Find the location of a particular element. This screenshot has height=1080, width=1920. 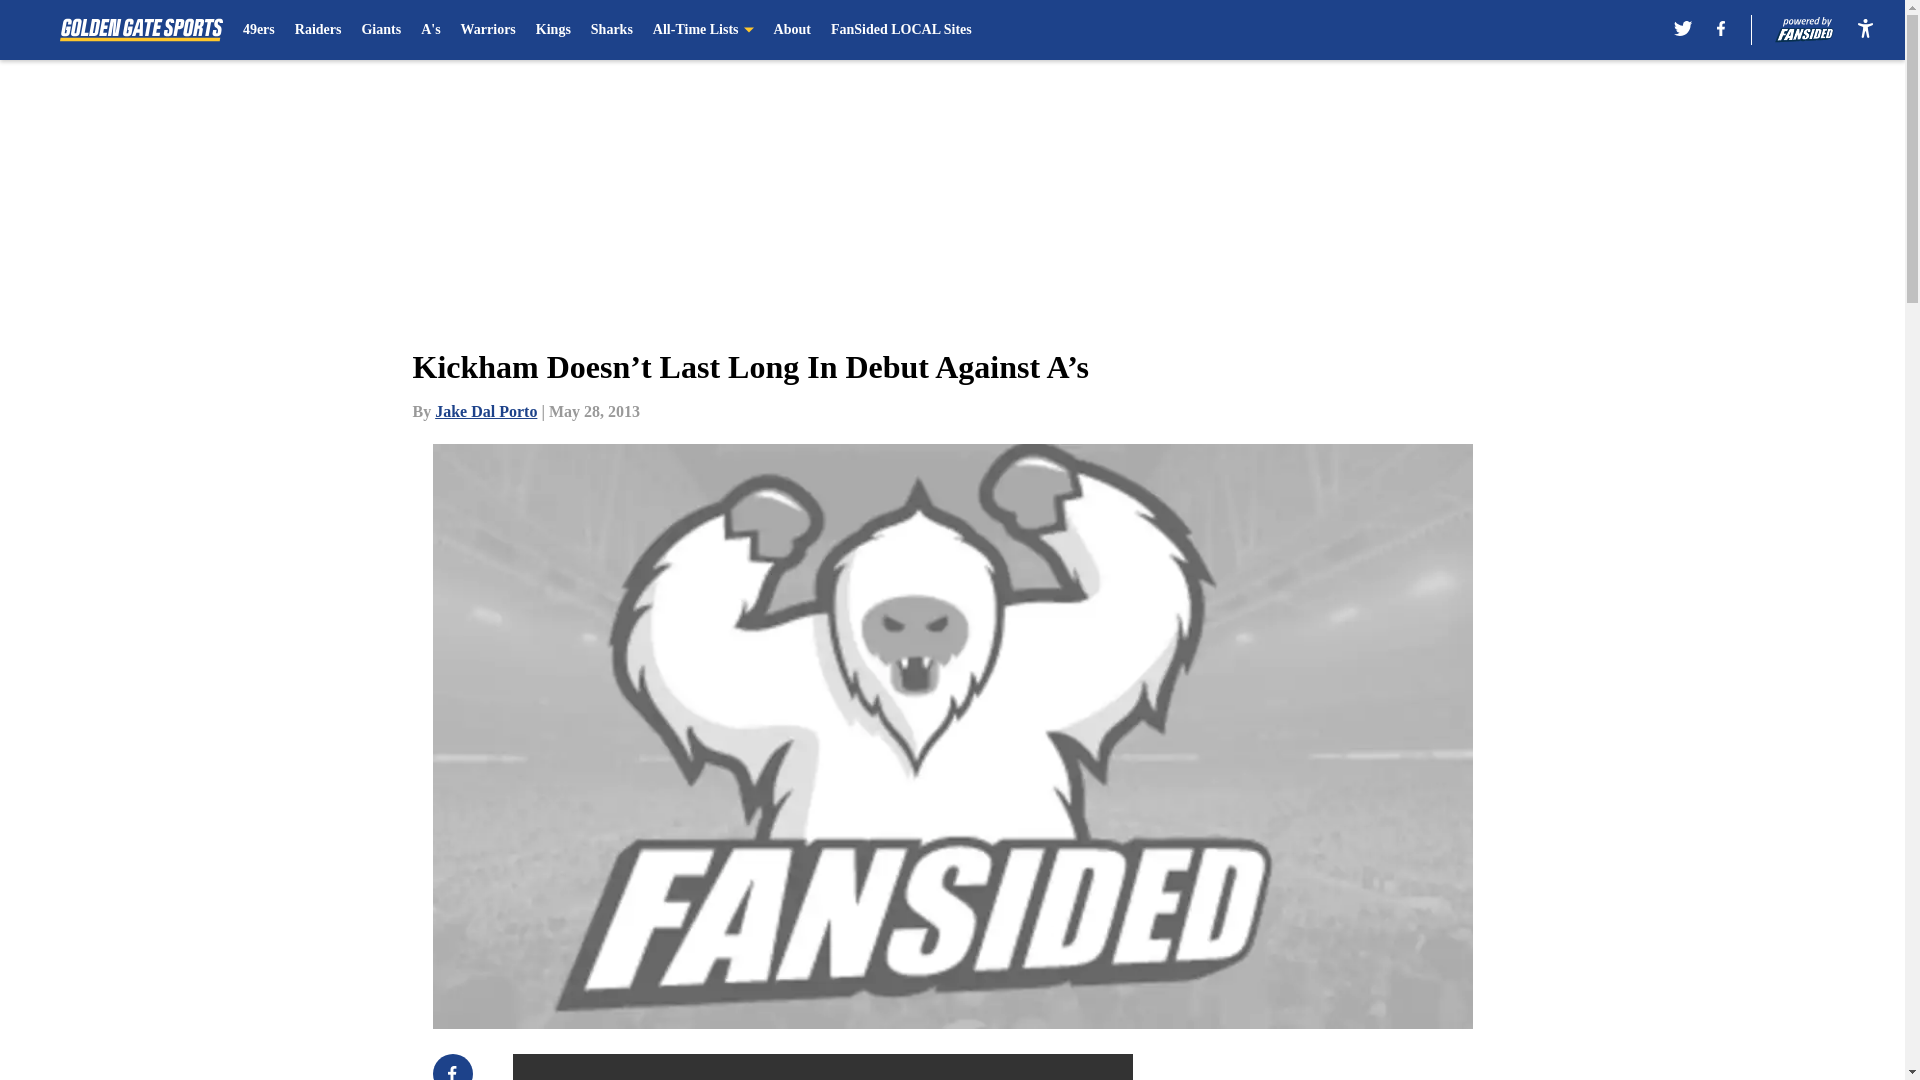

Raiders is located at coordinates (318, 30).